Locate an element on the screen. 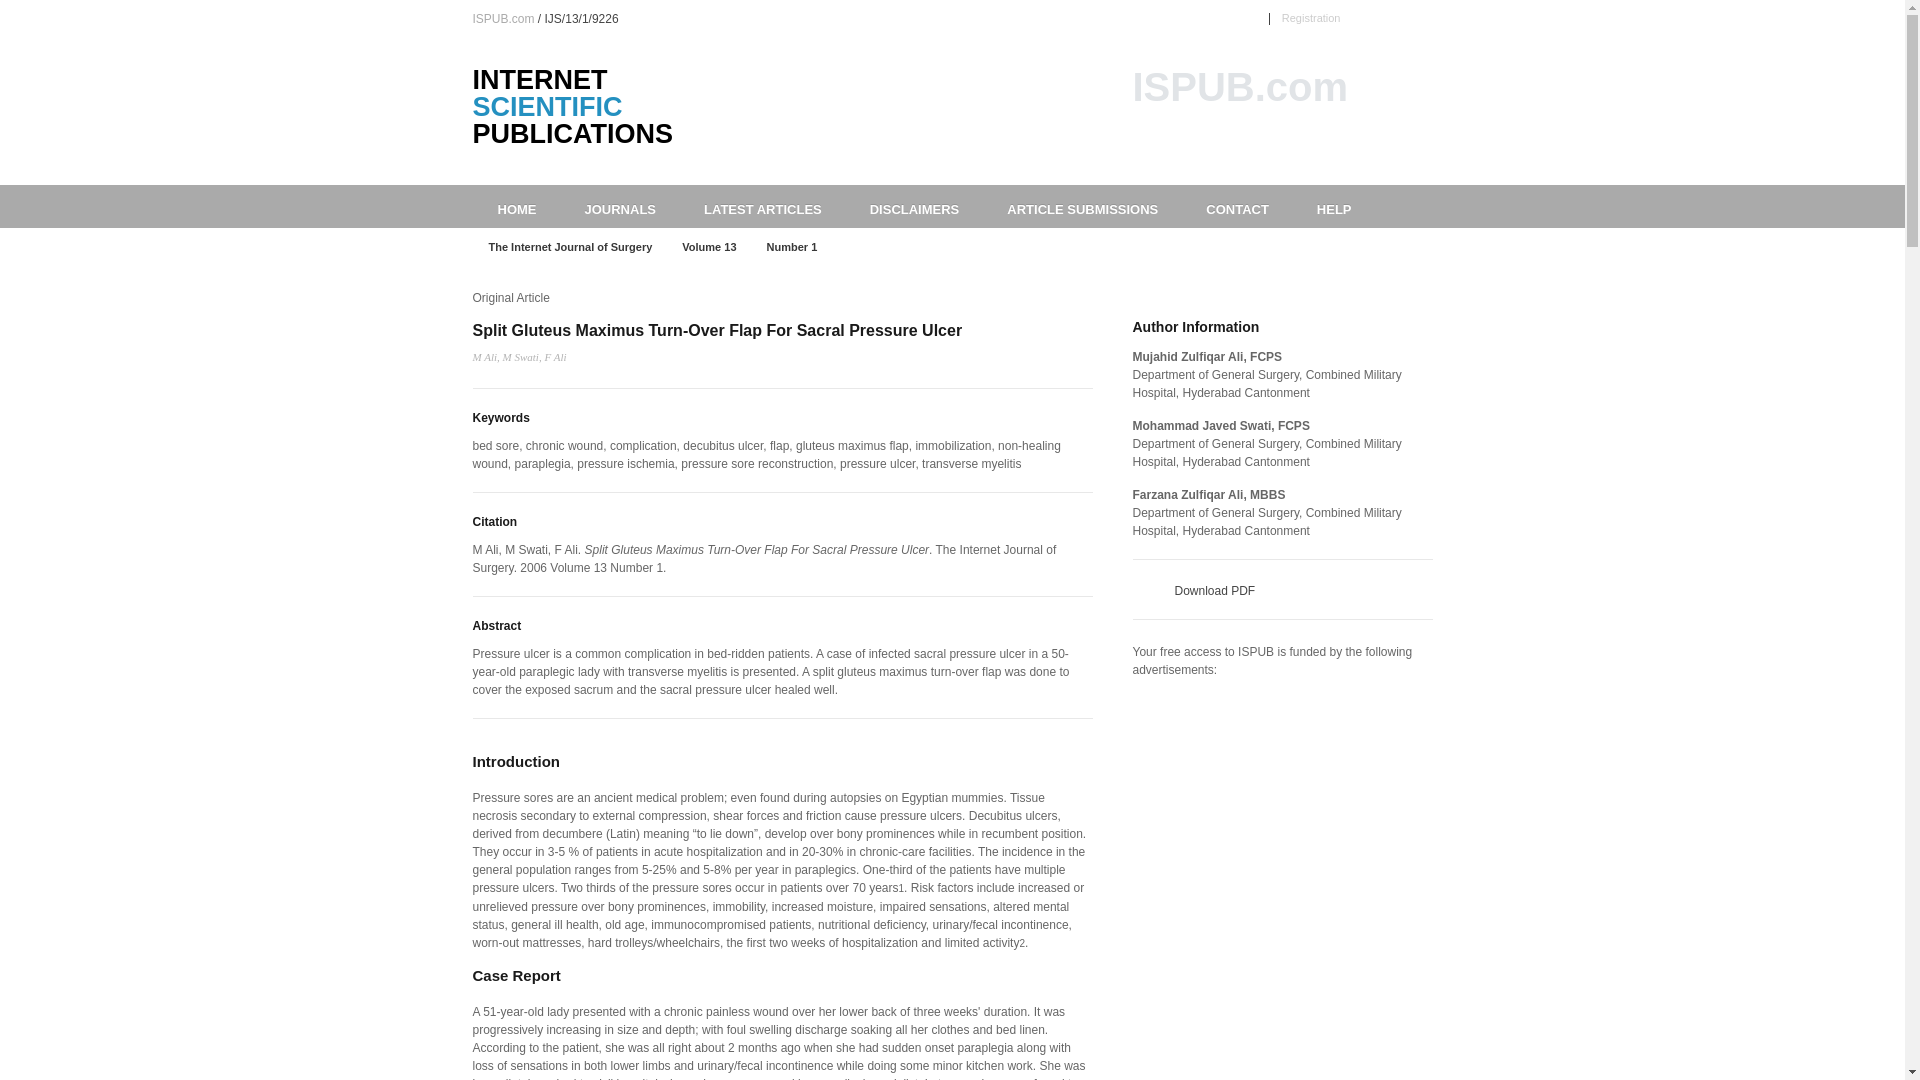 Image resolution: width=1920 pixels, height=1080 pixels. The Internet Journal of Surgery is located at coordinates (570, 246).